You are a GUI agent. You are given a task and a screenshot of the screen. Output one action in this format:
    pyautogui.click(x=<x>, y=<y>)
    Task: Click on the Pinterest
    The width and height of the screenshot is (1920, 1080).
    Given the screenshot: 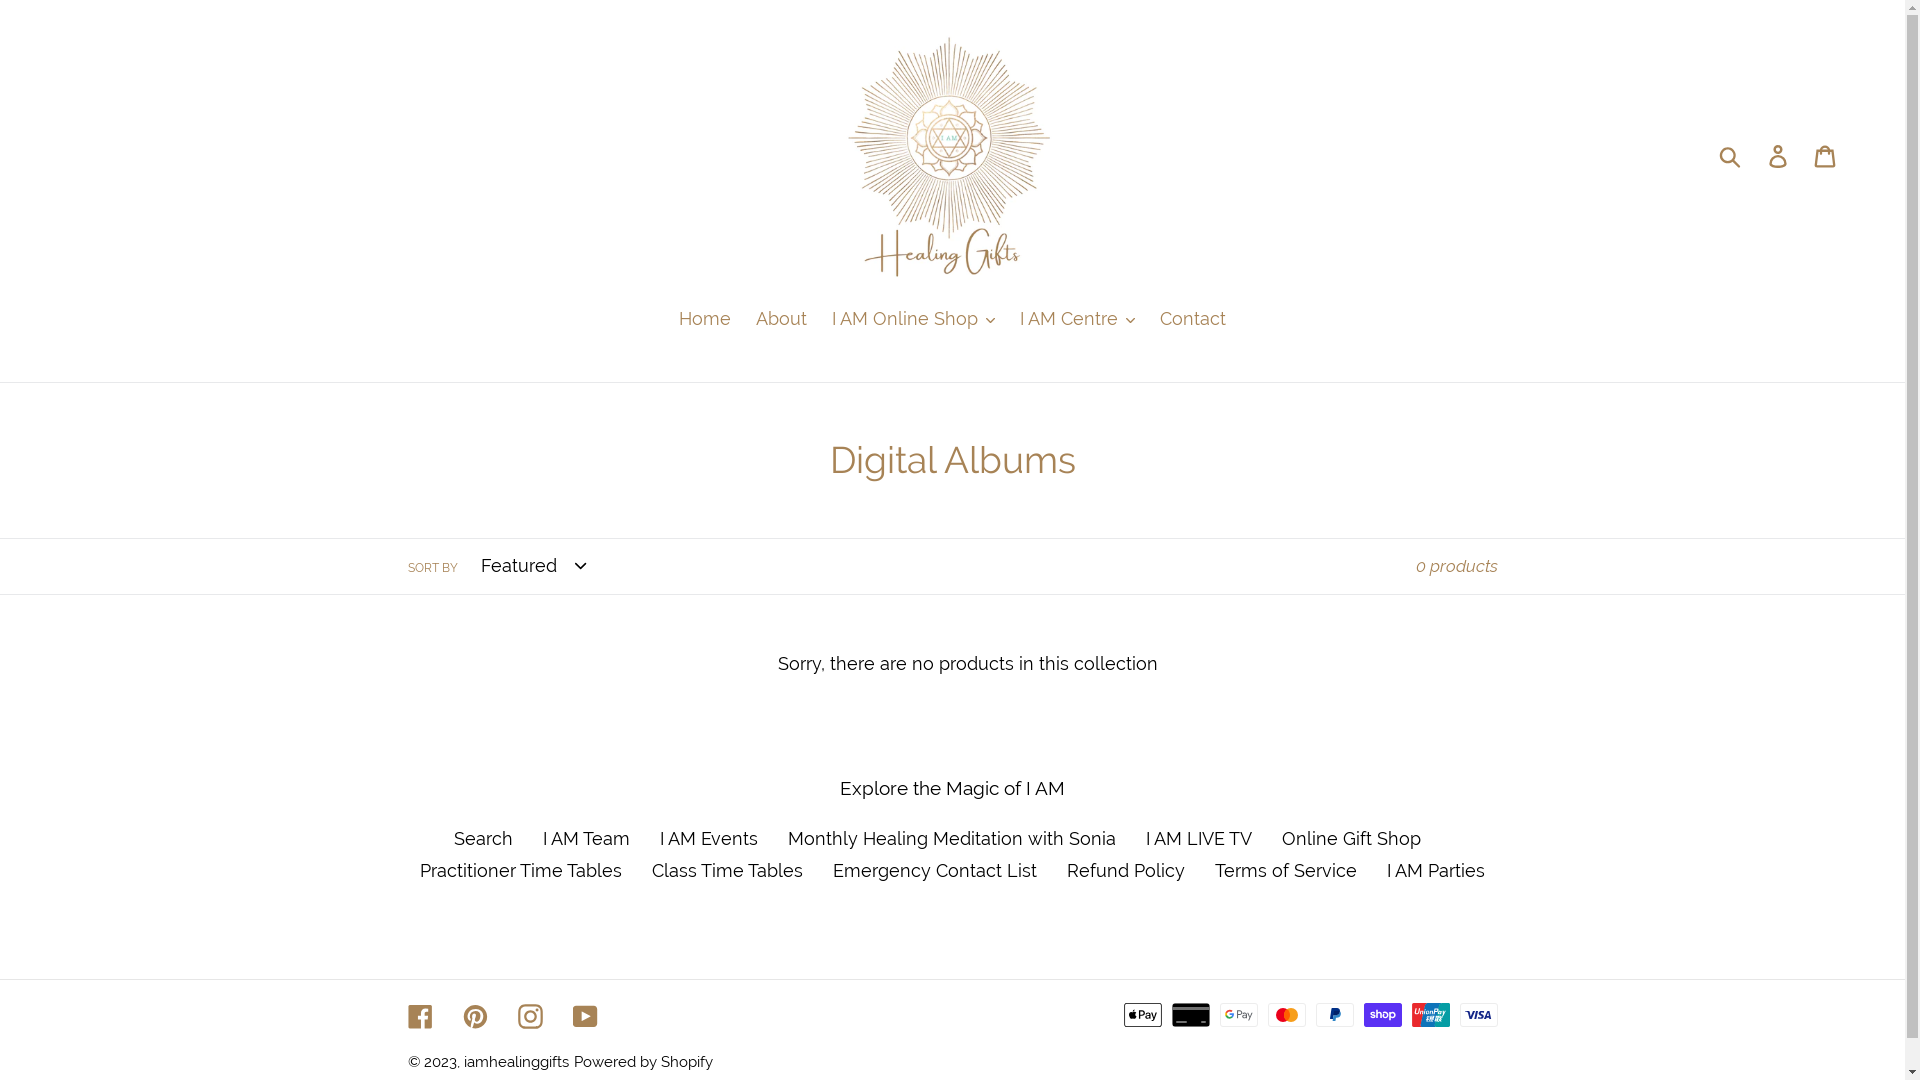 What is the action you would take?
    pyautogui.click(x=474, y=1015)
    